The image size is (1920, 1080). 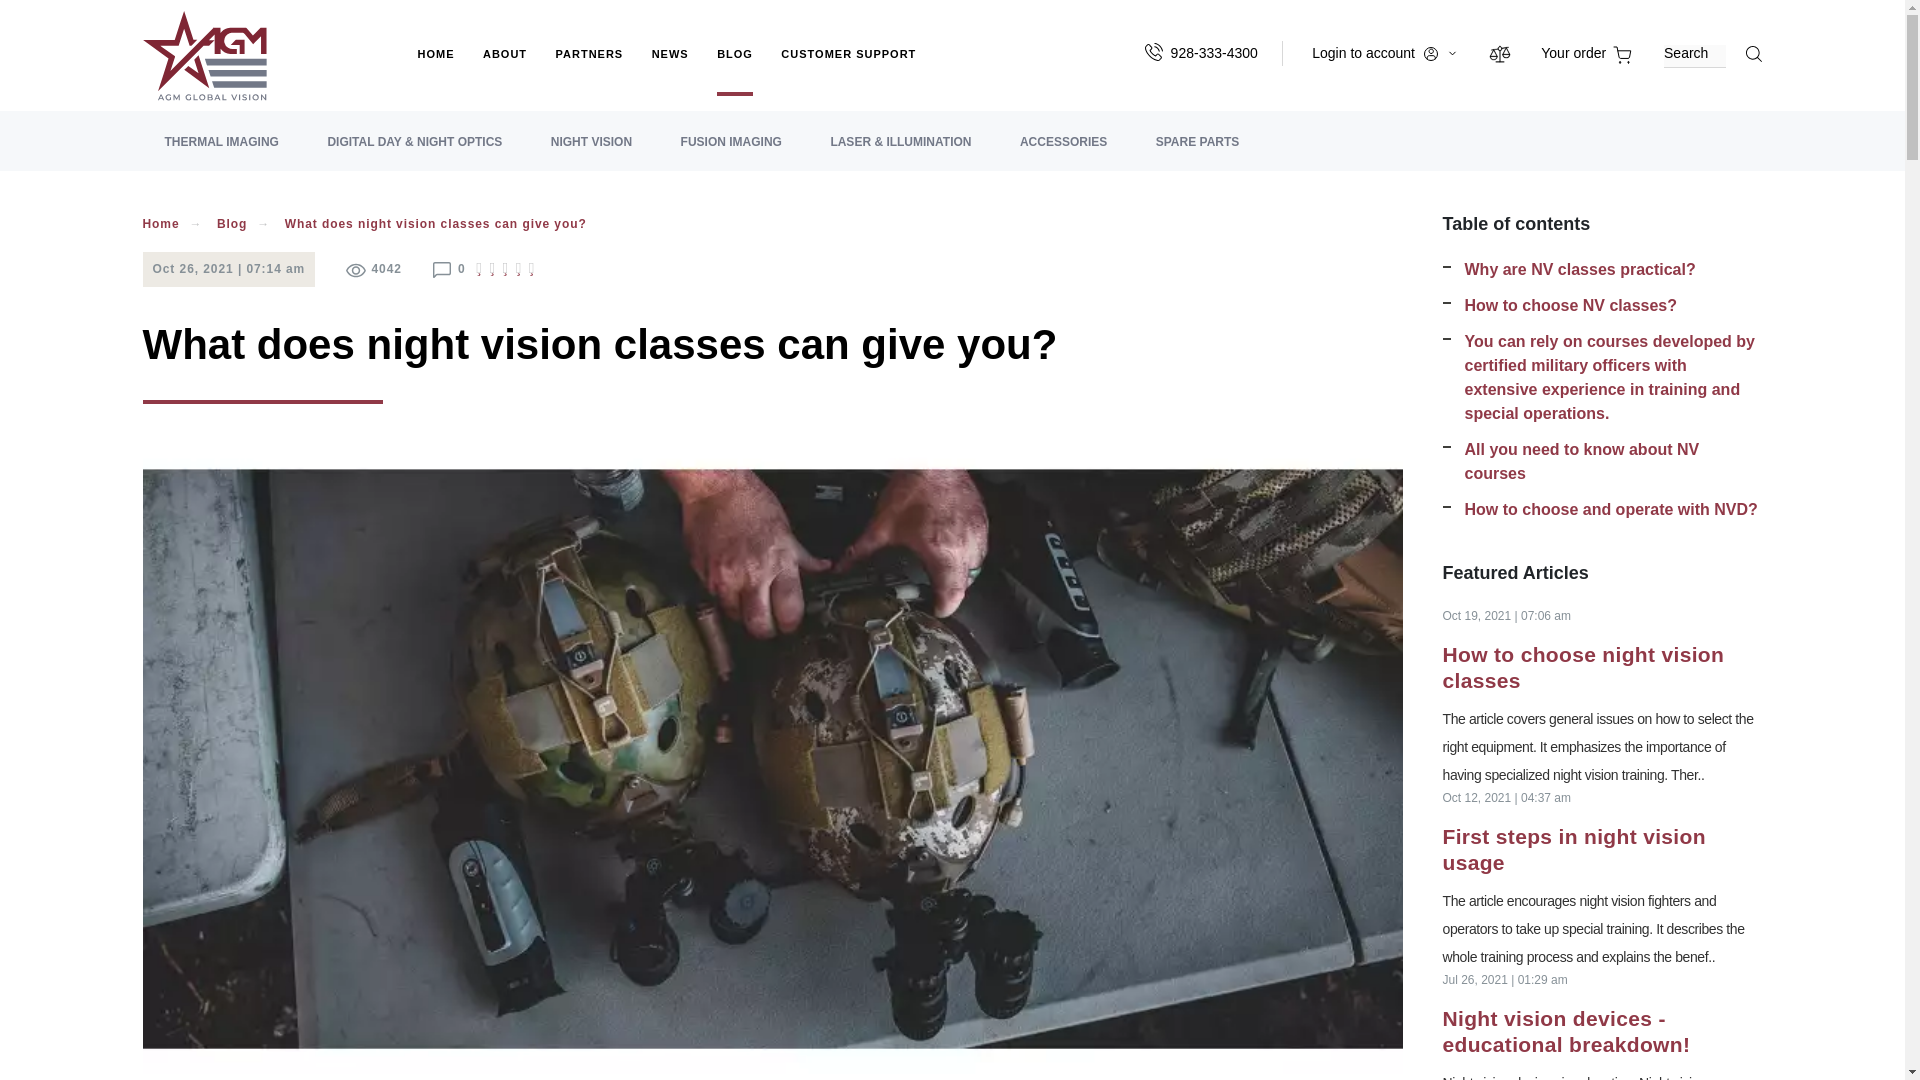 I want to click on CUSTOMER SUPPORT, so click(x=848, y=72).